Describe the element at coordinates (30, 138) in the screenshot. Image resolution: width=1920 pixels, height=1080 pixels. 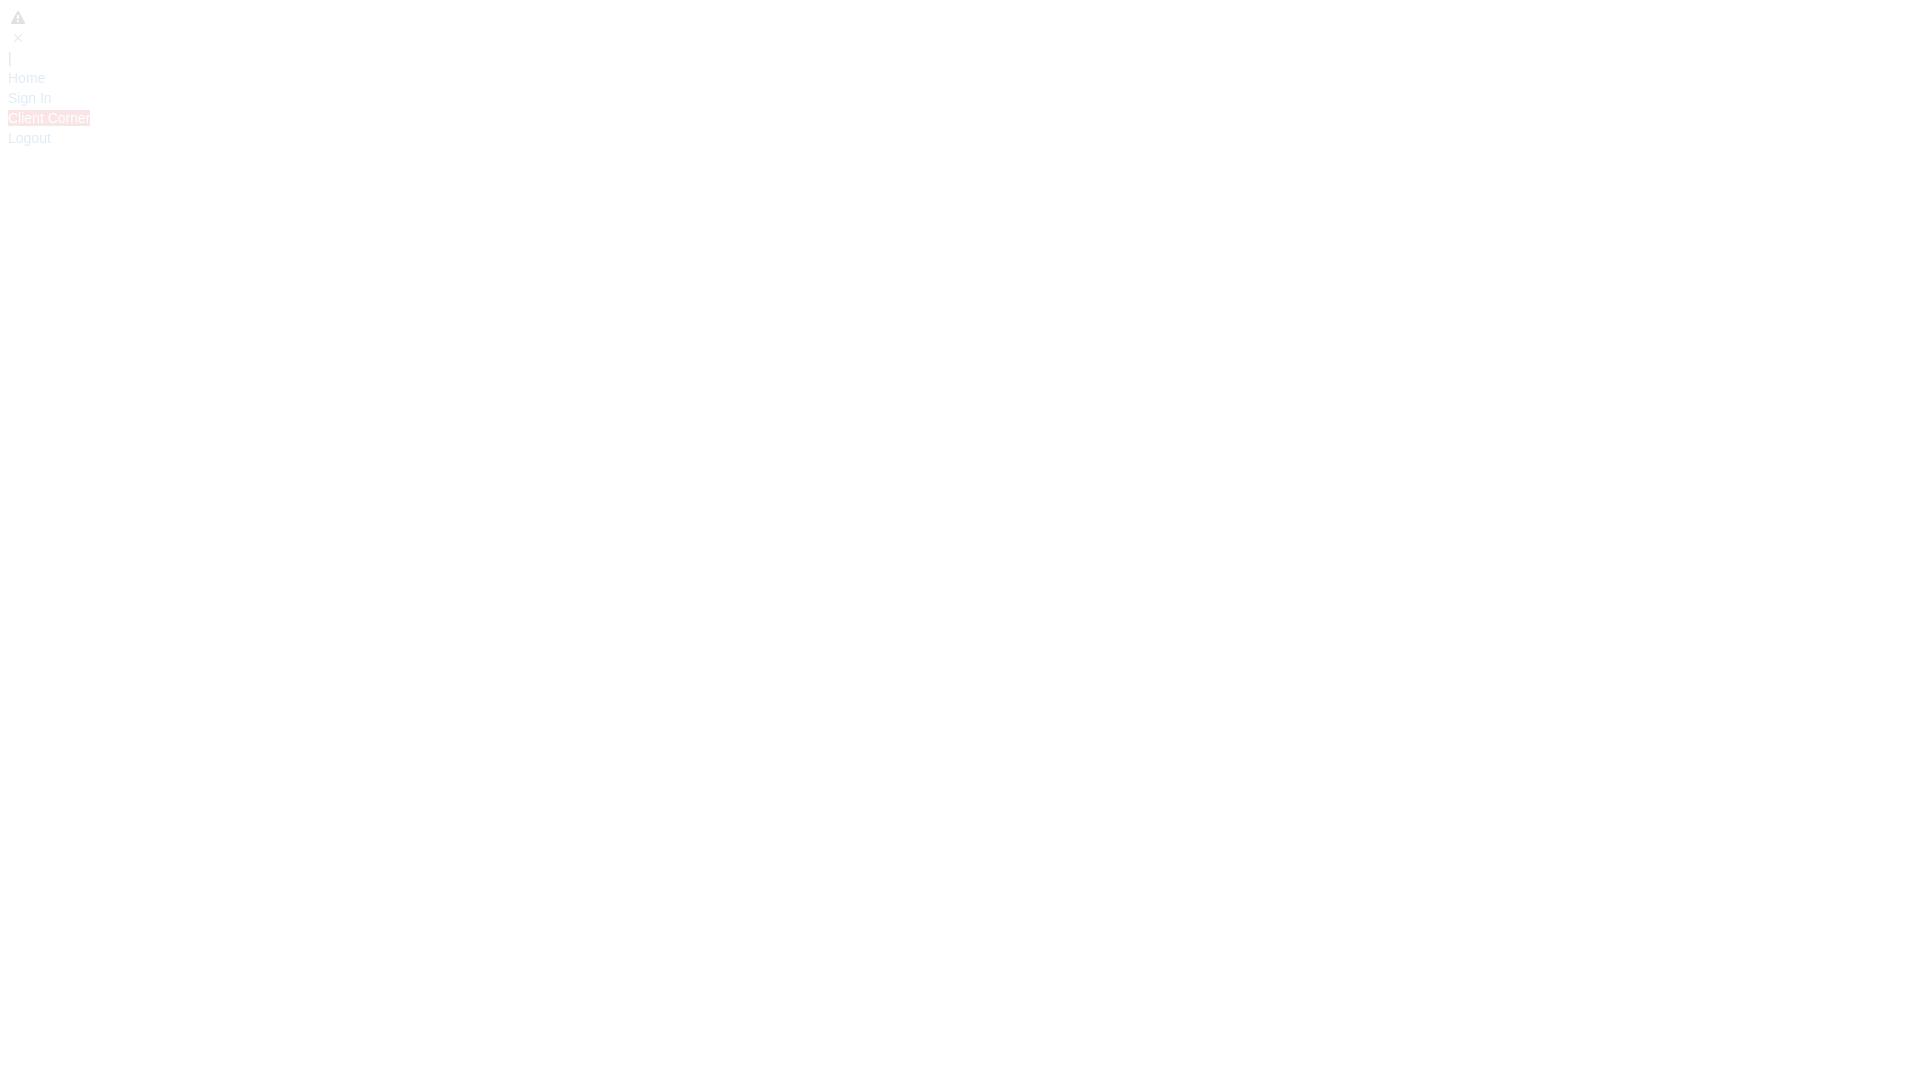
I see `Logout` at that location.